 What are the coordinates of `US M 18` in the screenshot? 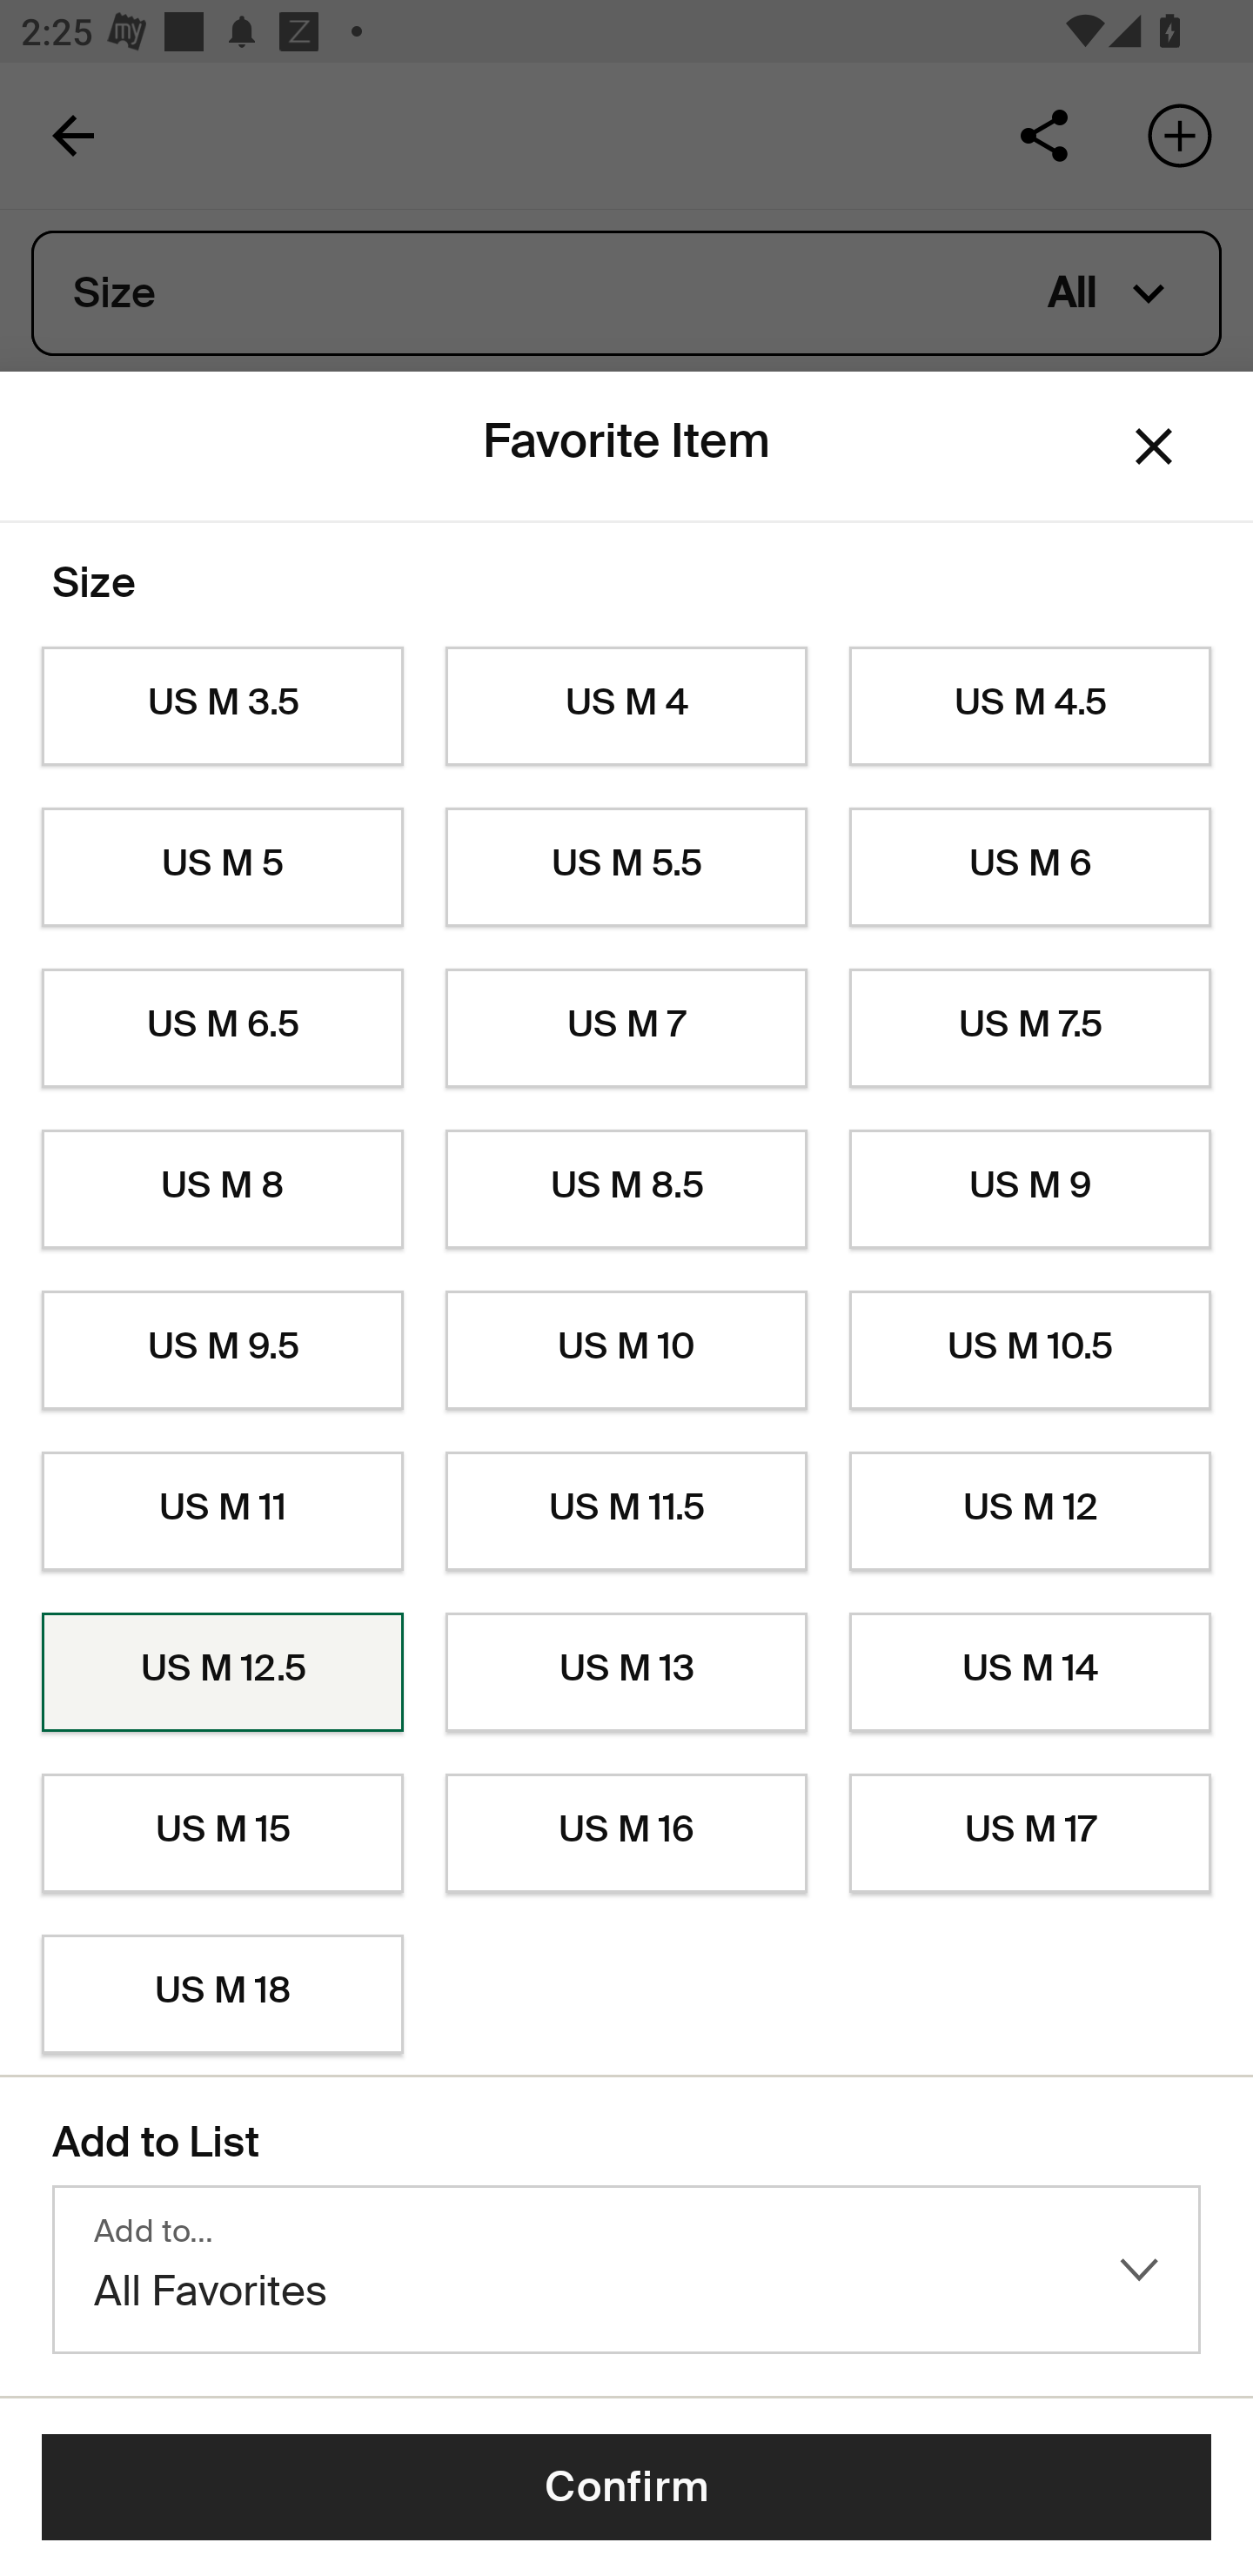 It's located at (222, 1995).